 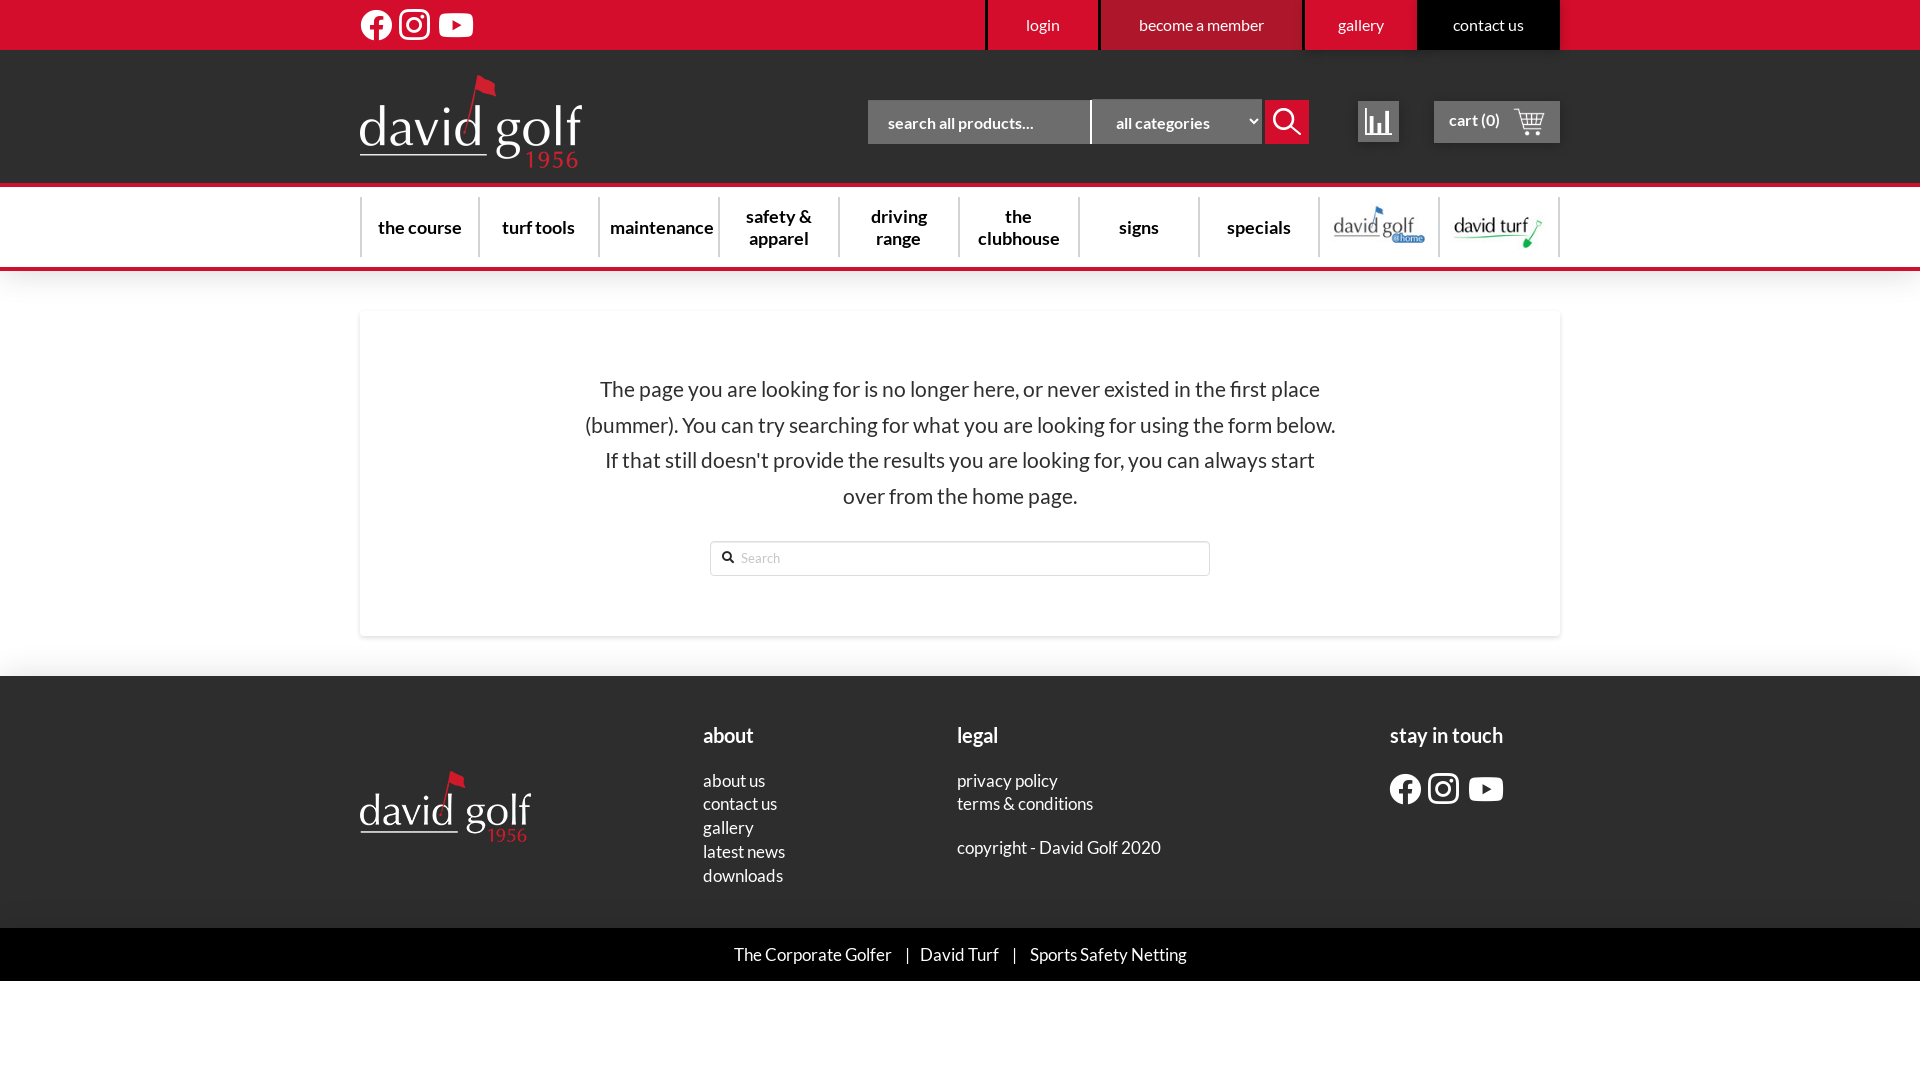 What do you see at coordinates (1019, 227) in the screenshot?
I see `the clubhouse` at bounding box center [1019, 227].